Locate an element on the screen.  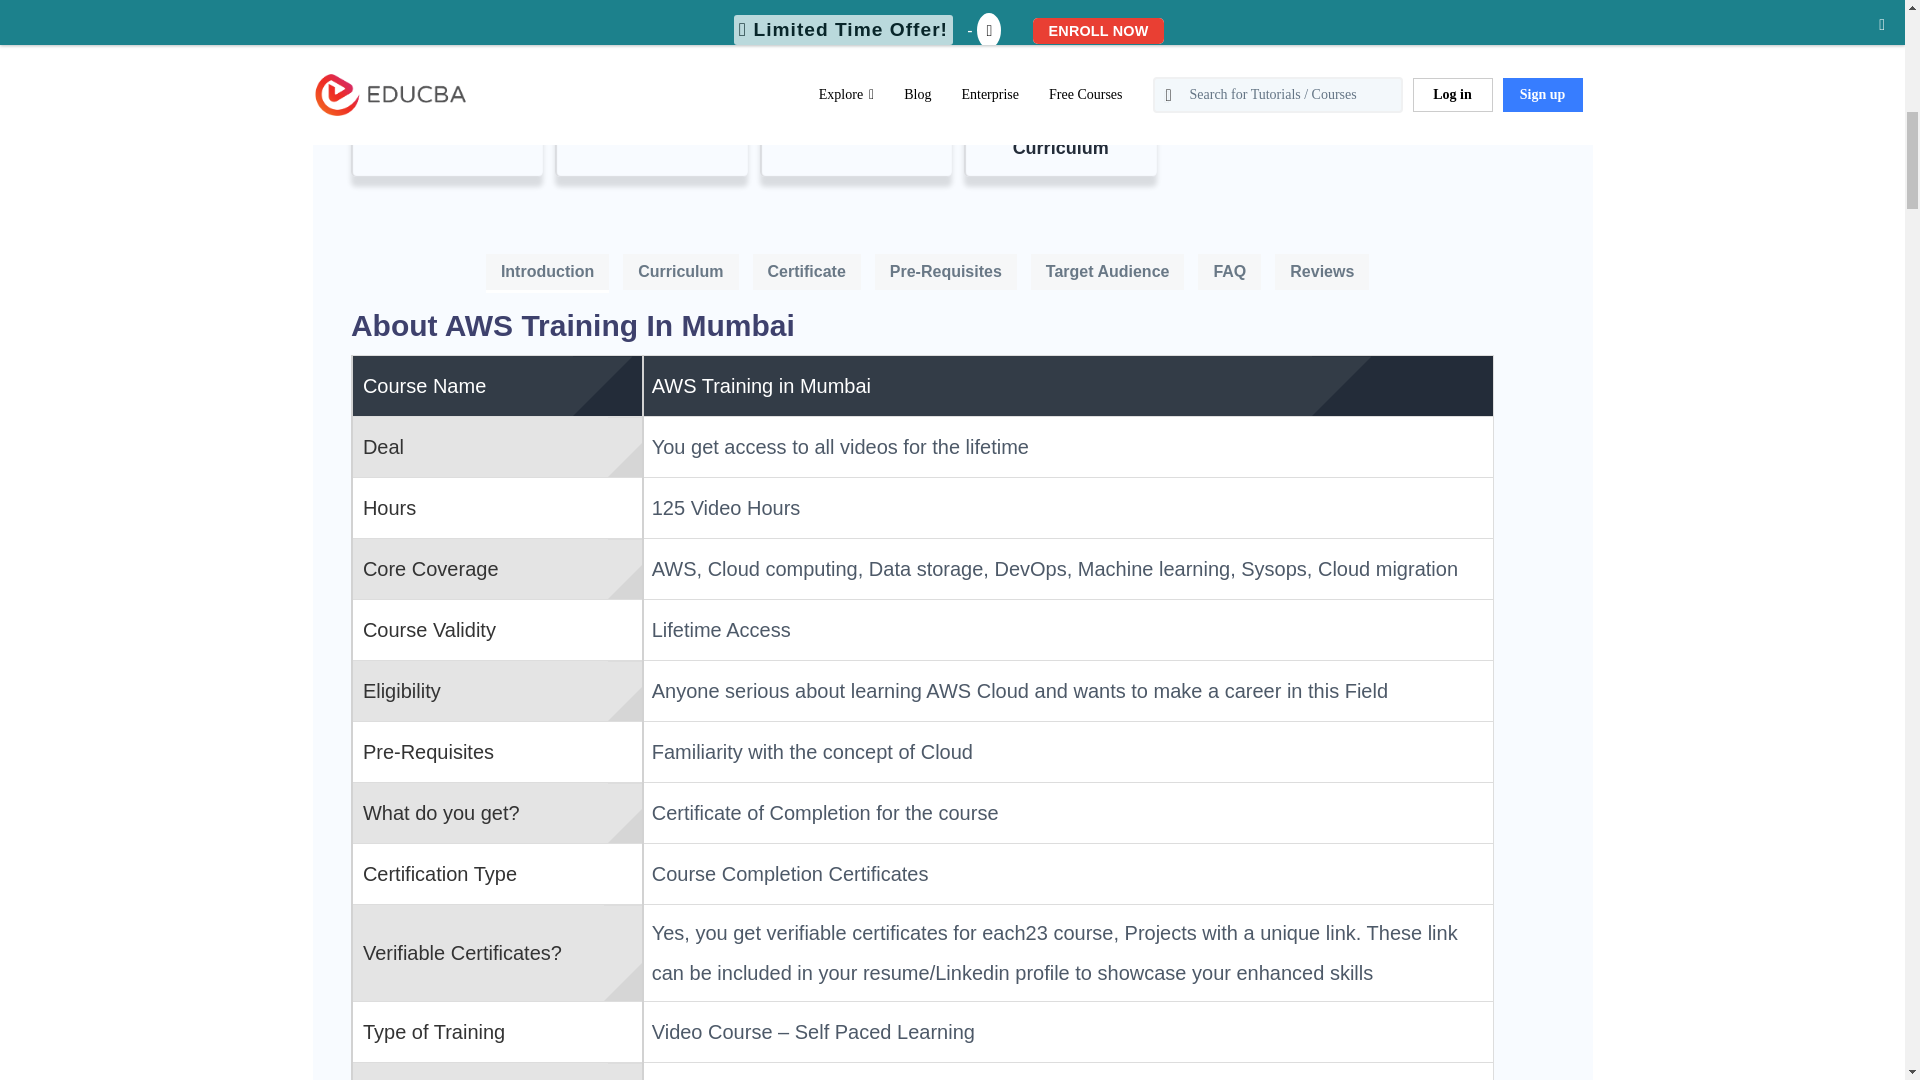
Curriculum is located at coordinates (680, 270).